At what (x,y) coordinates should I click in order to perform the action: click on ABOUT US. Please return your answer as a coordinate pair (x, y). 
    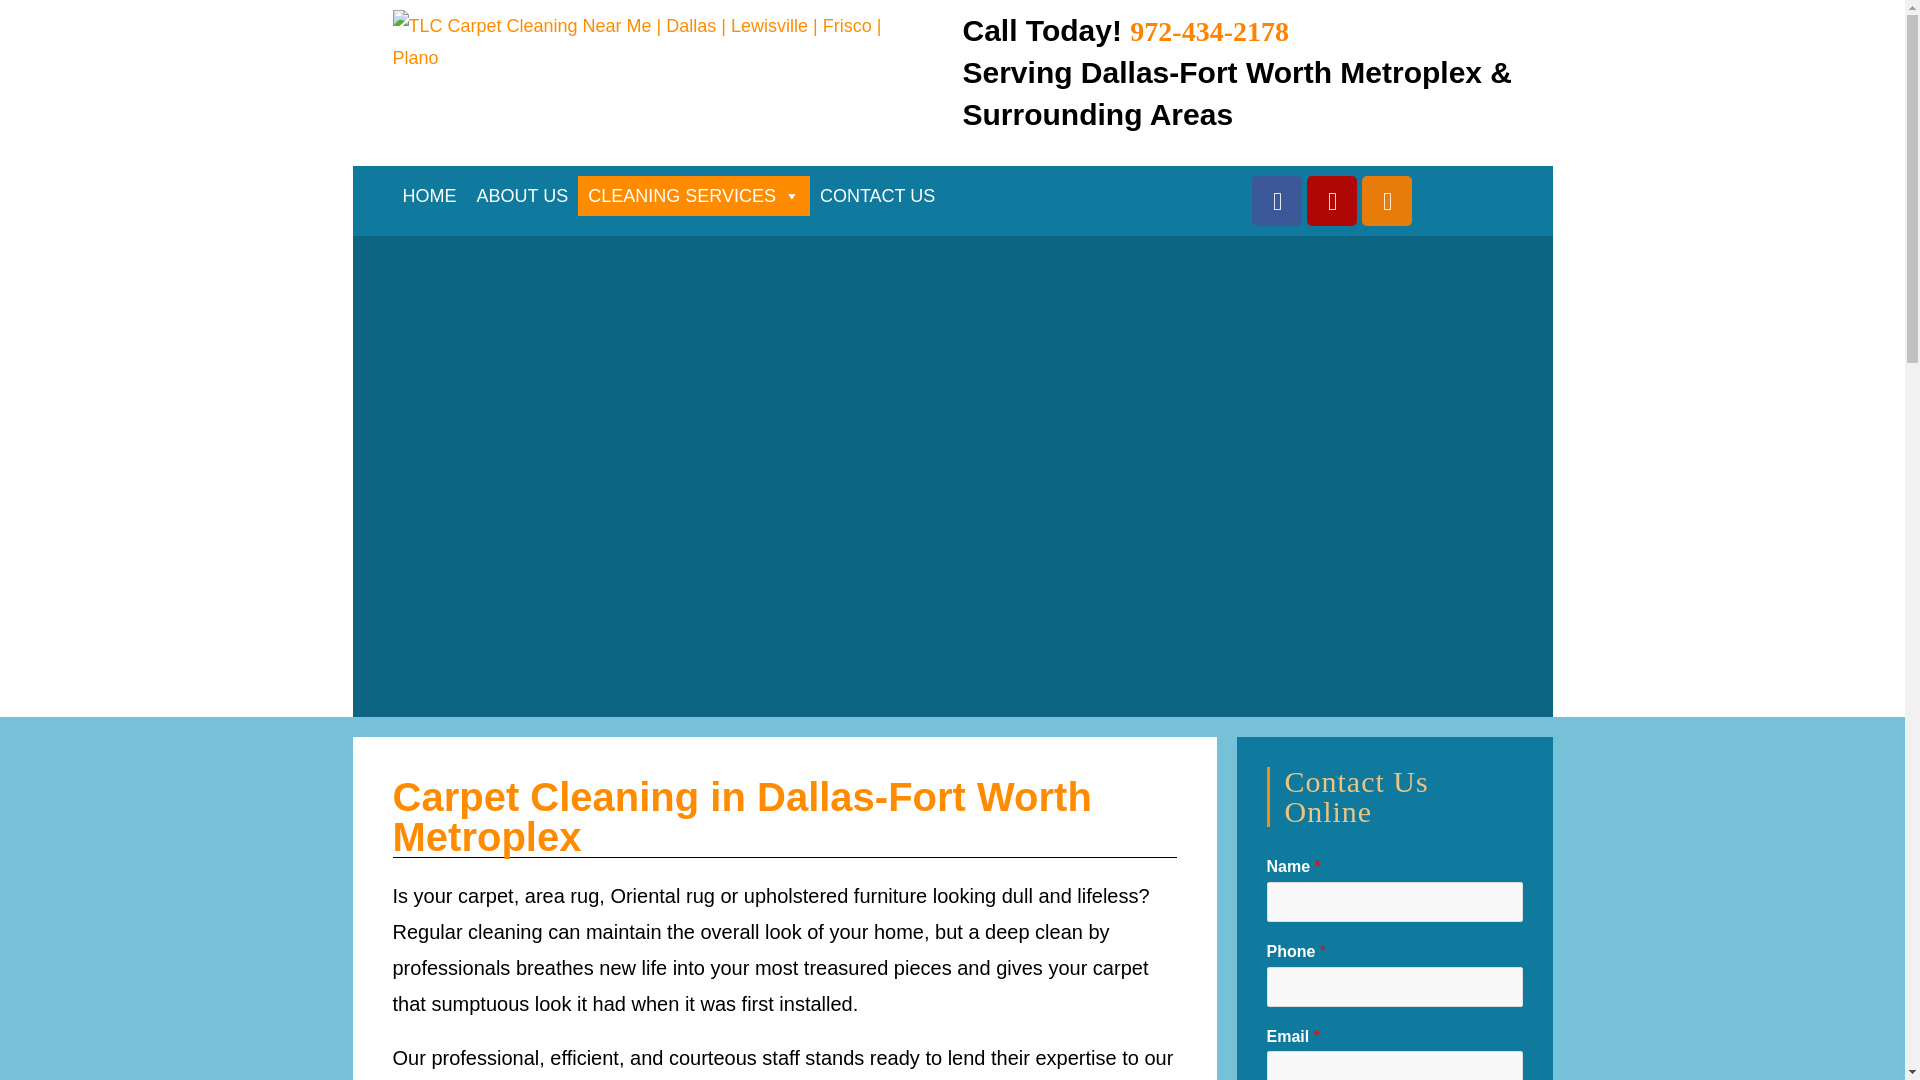
    Looking at the image, I should click on (522, 196).